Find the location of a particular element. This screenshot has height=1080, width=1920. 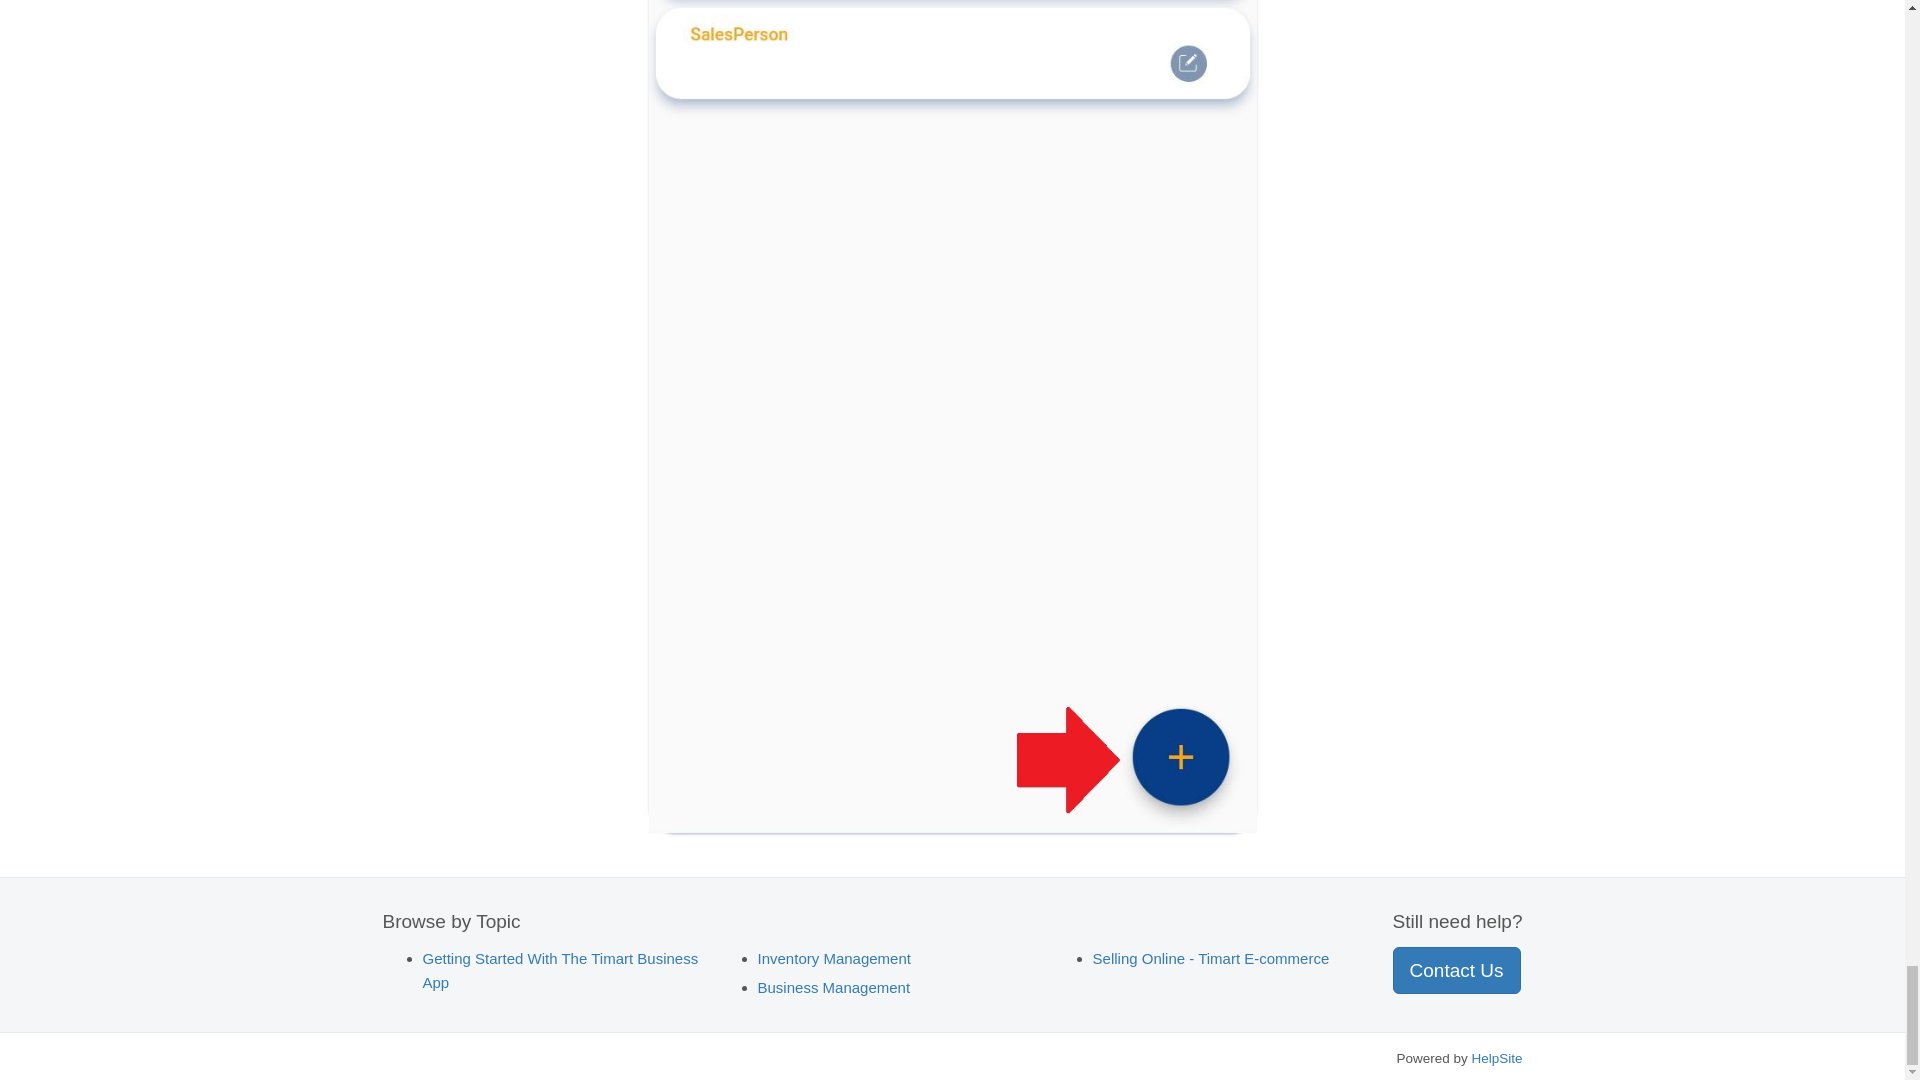

Contact Us is located at coordinates (1456, 970).